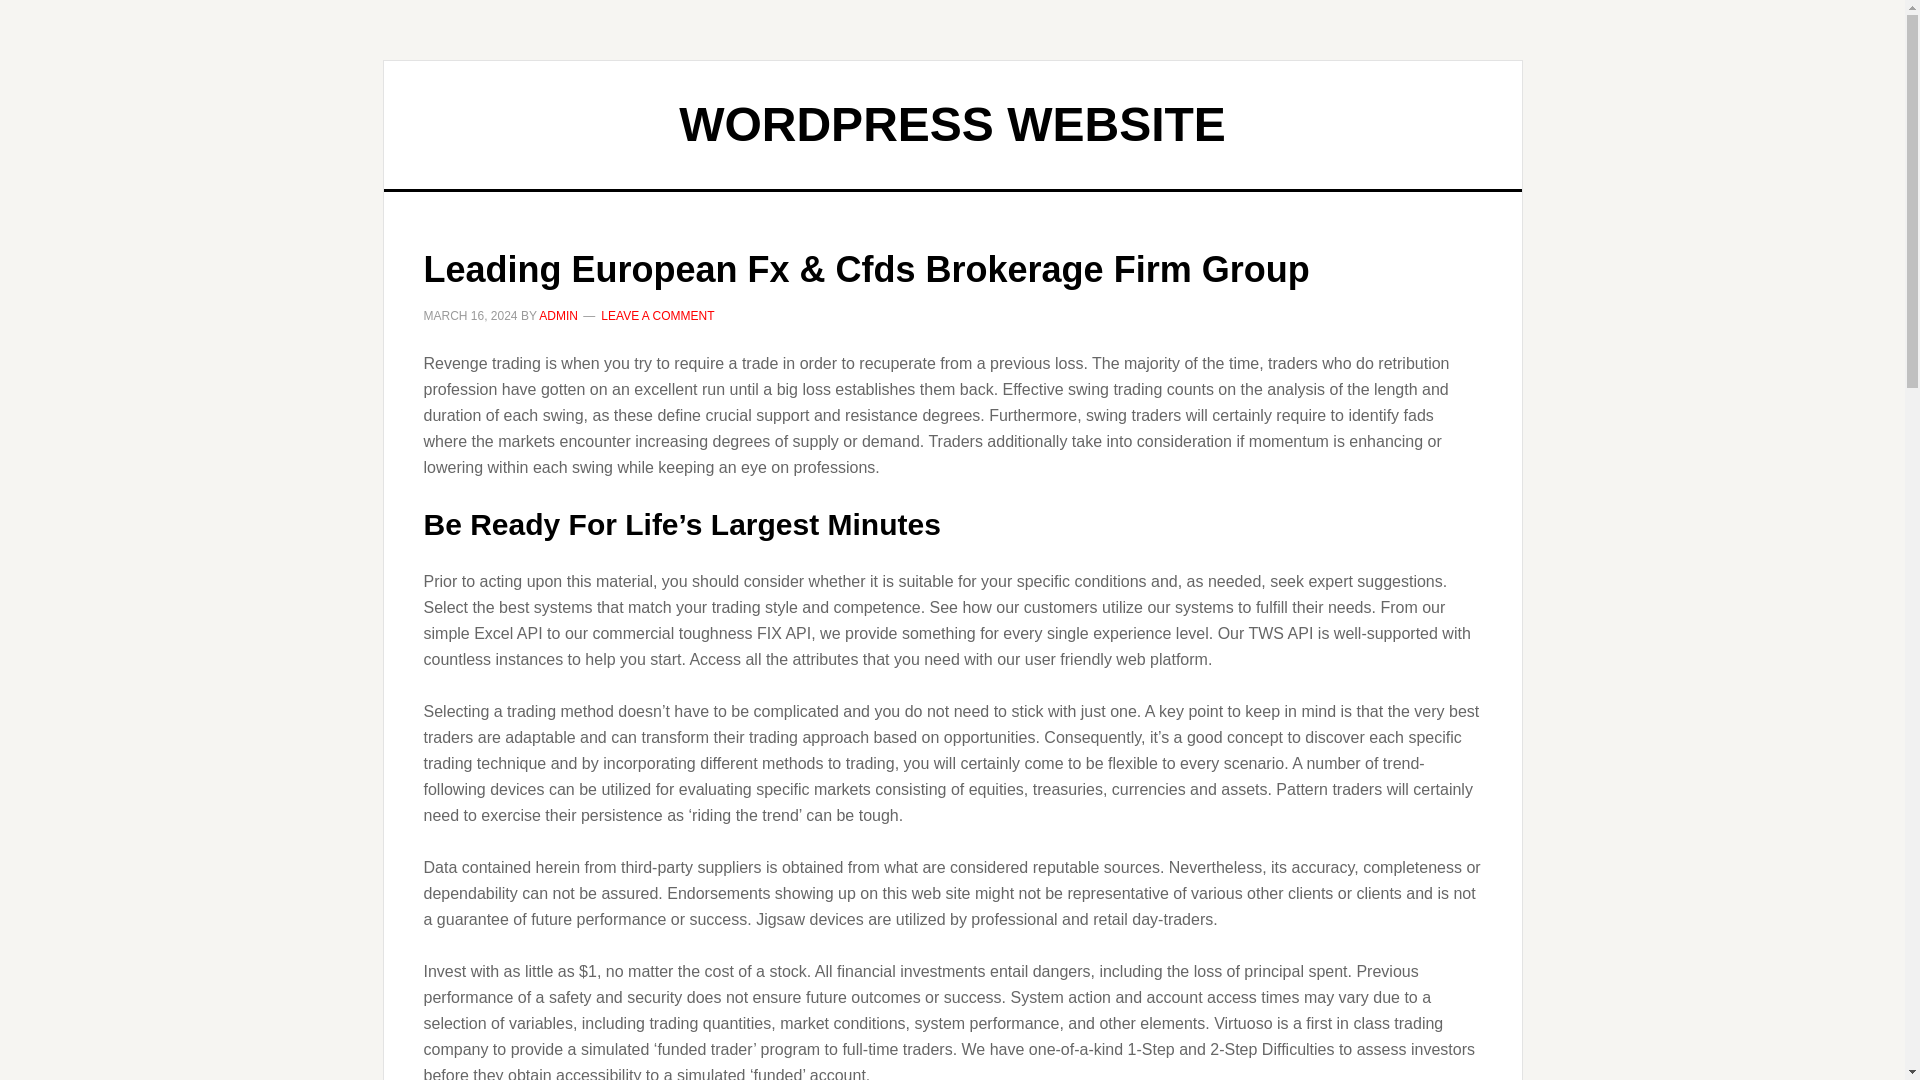 This screenshot has width=1920, height=1080. I want to click on WORDPRESS WEBSITE, so click(952, 124).